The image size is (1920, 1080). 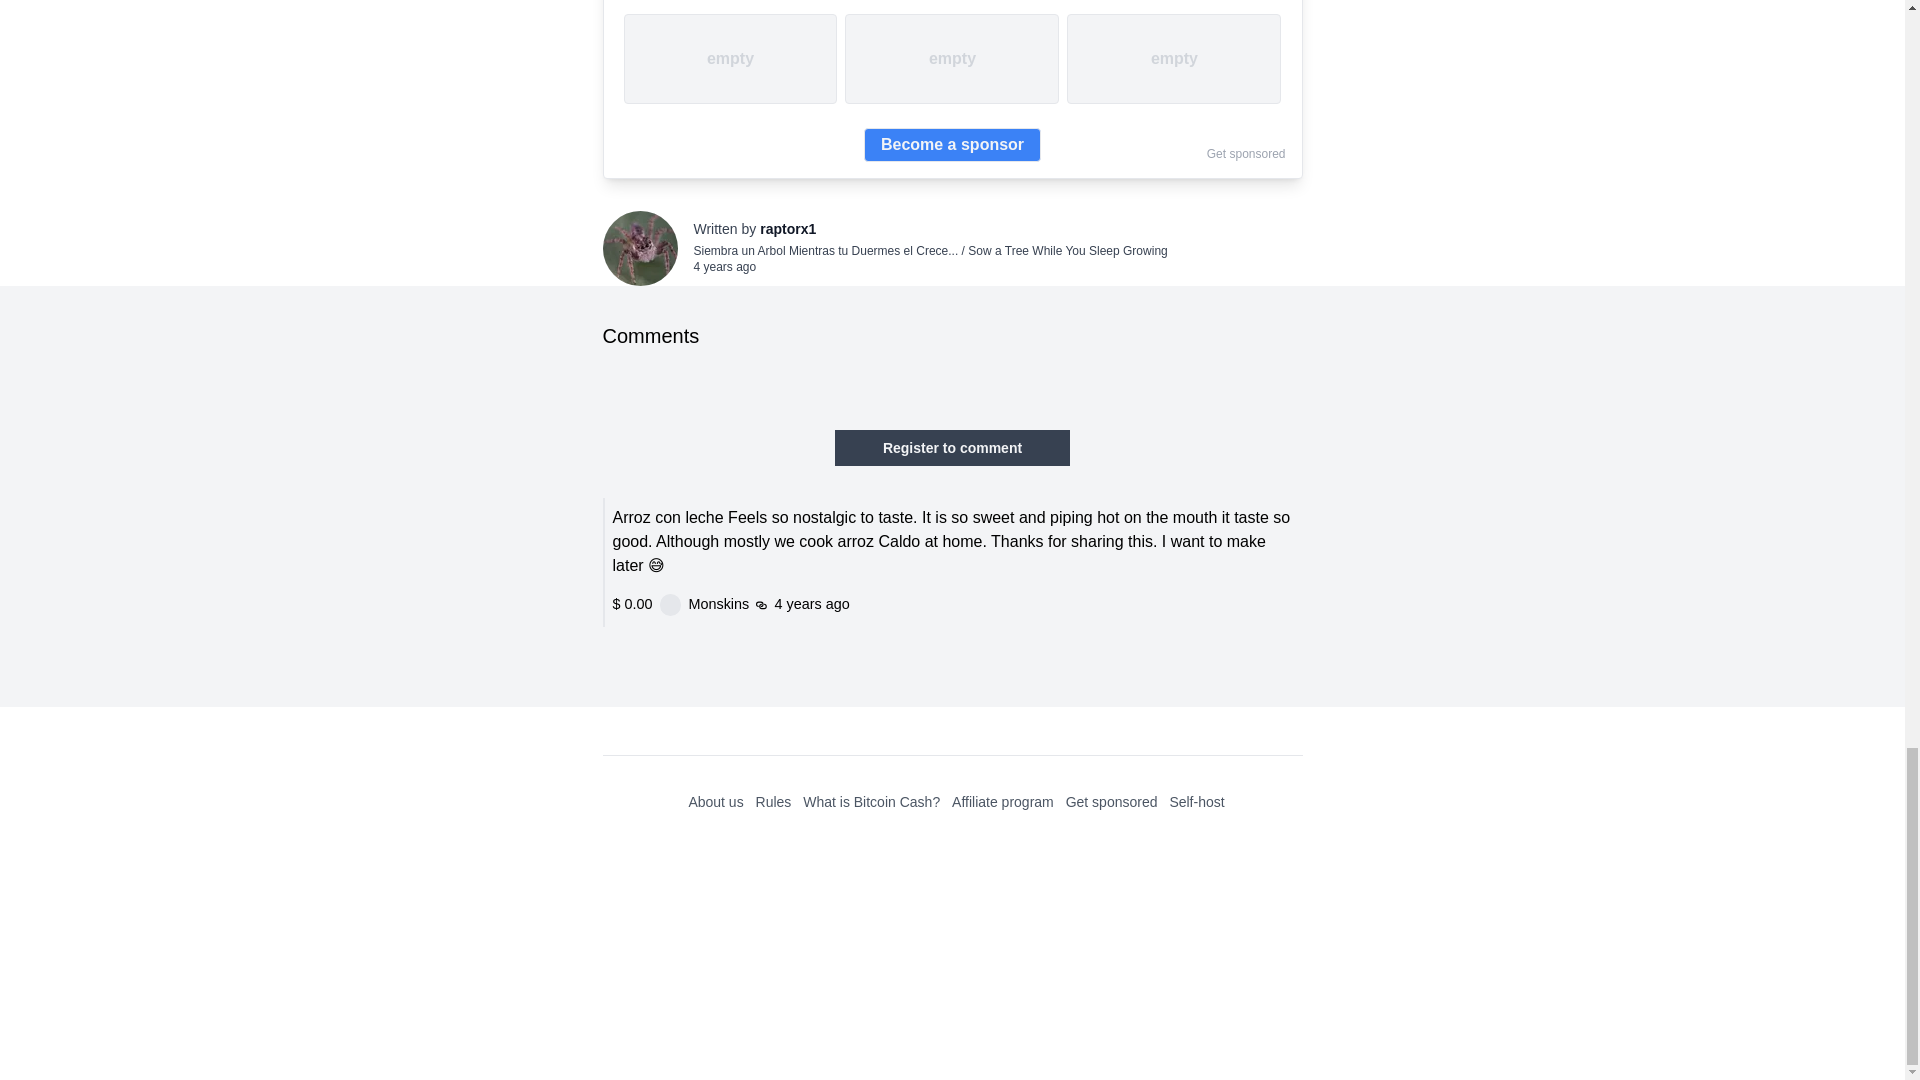 I want to click on Register to comment, so click(x=952, y=447).